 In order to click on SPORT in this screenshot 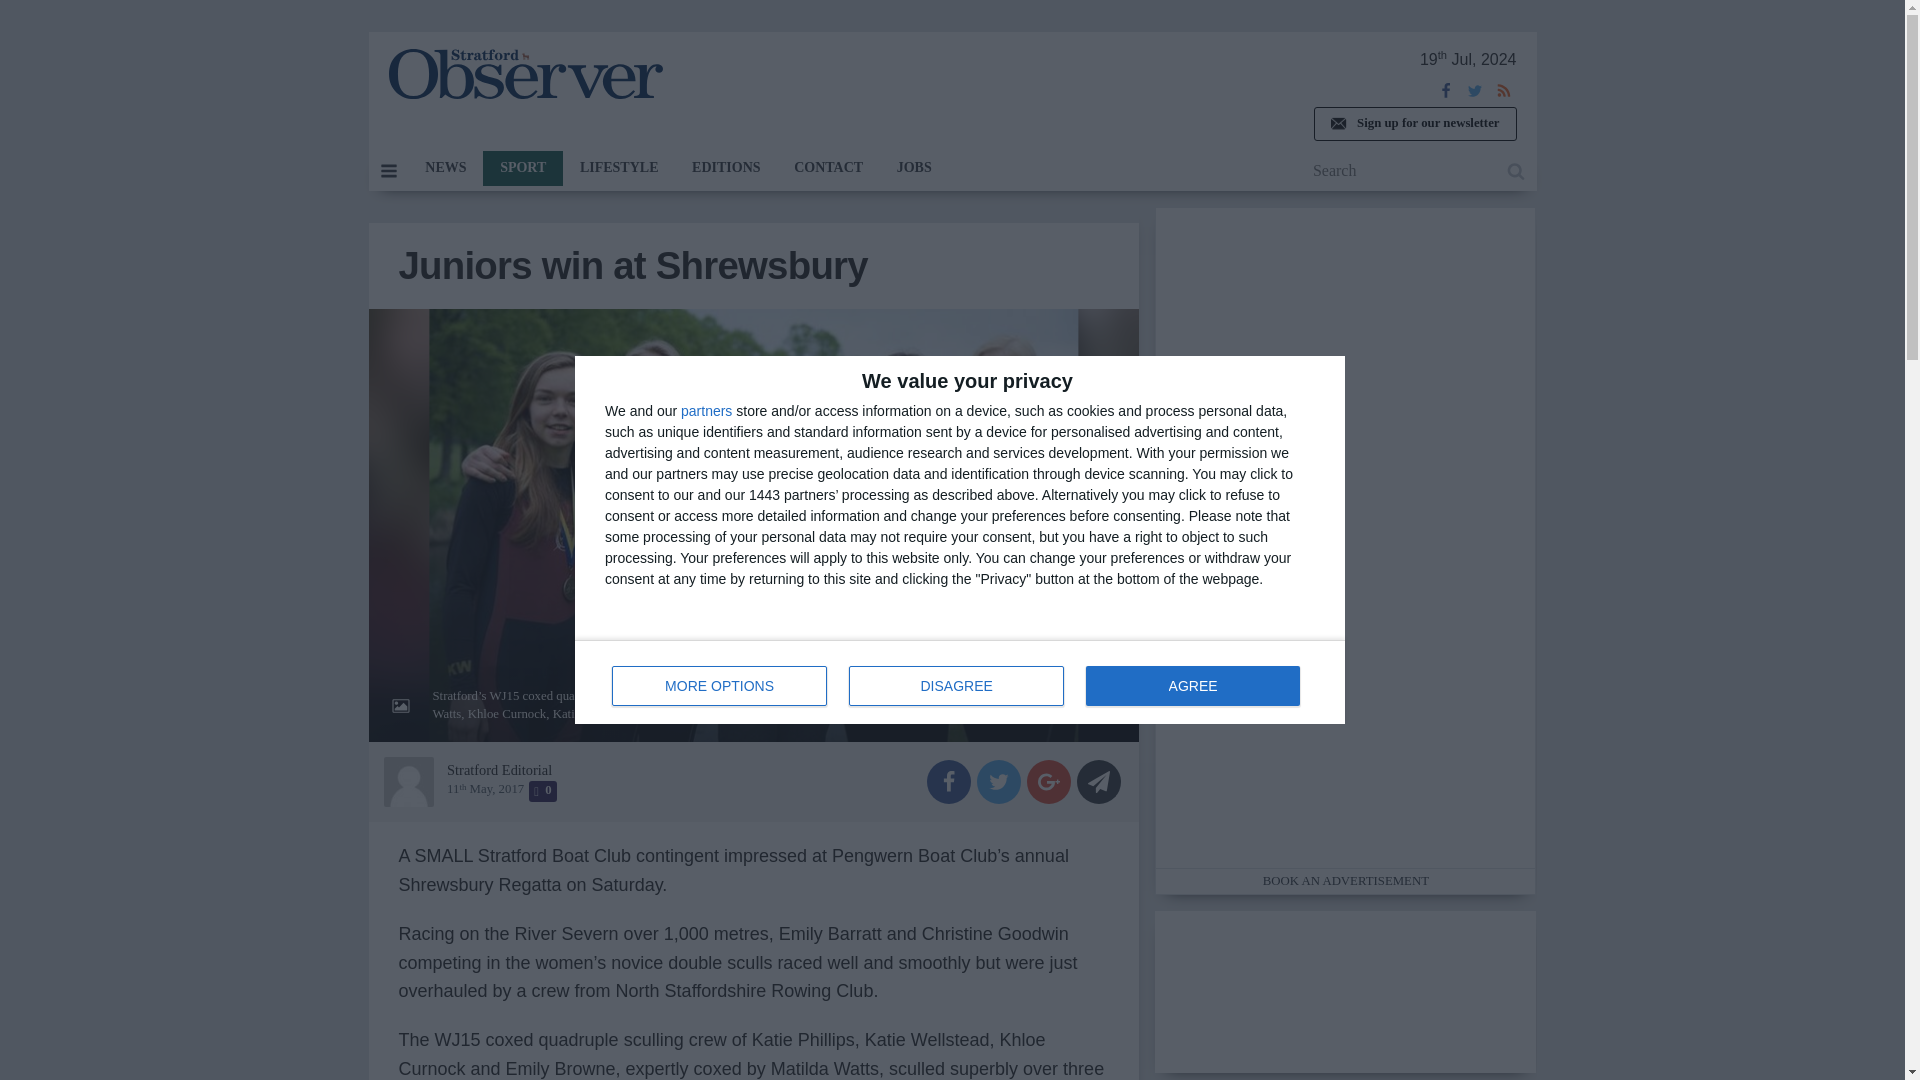, I will do `click(956, 686)`.